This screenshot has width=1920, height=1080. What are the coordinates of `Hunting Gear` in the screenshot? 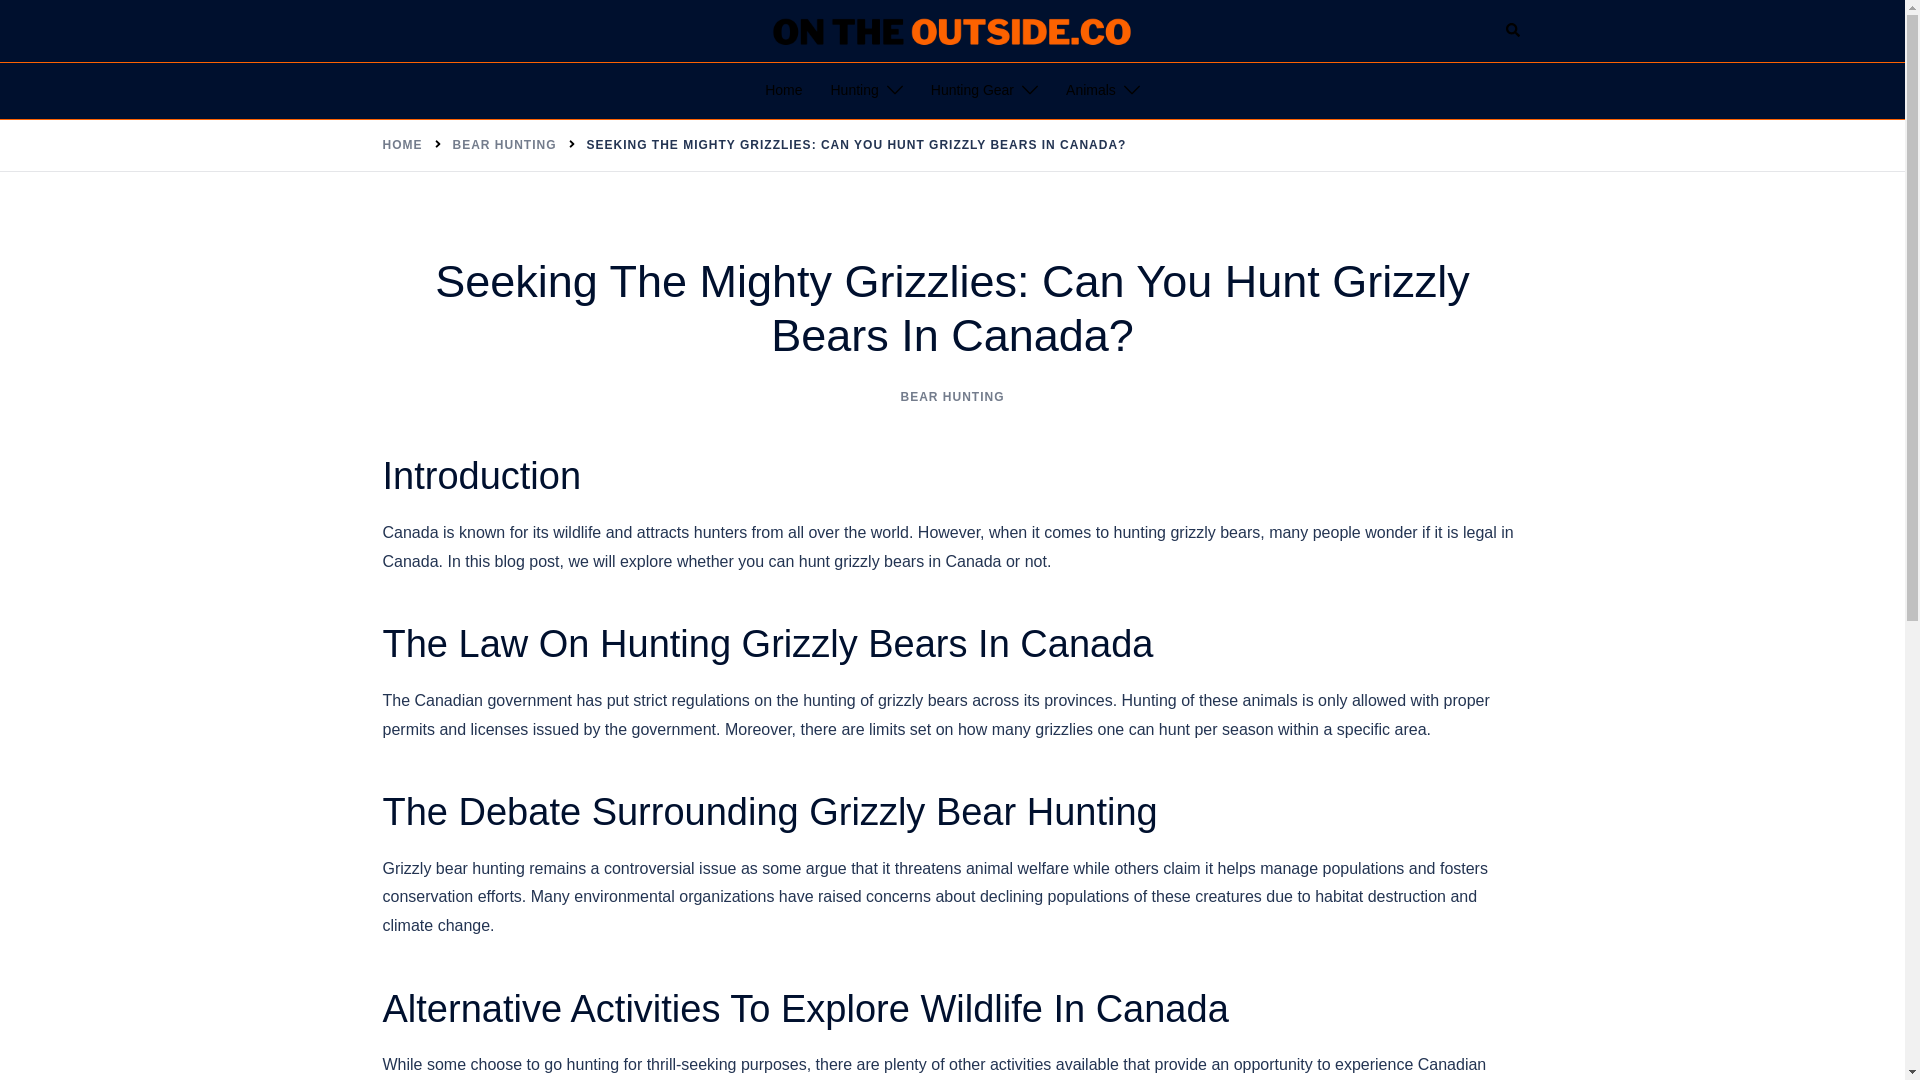 It's located at (972, 90).